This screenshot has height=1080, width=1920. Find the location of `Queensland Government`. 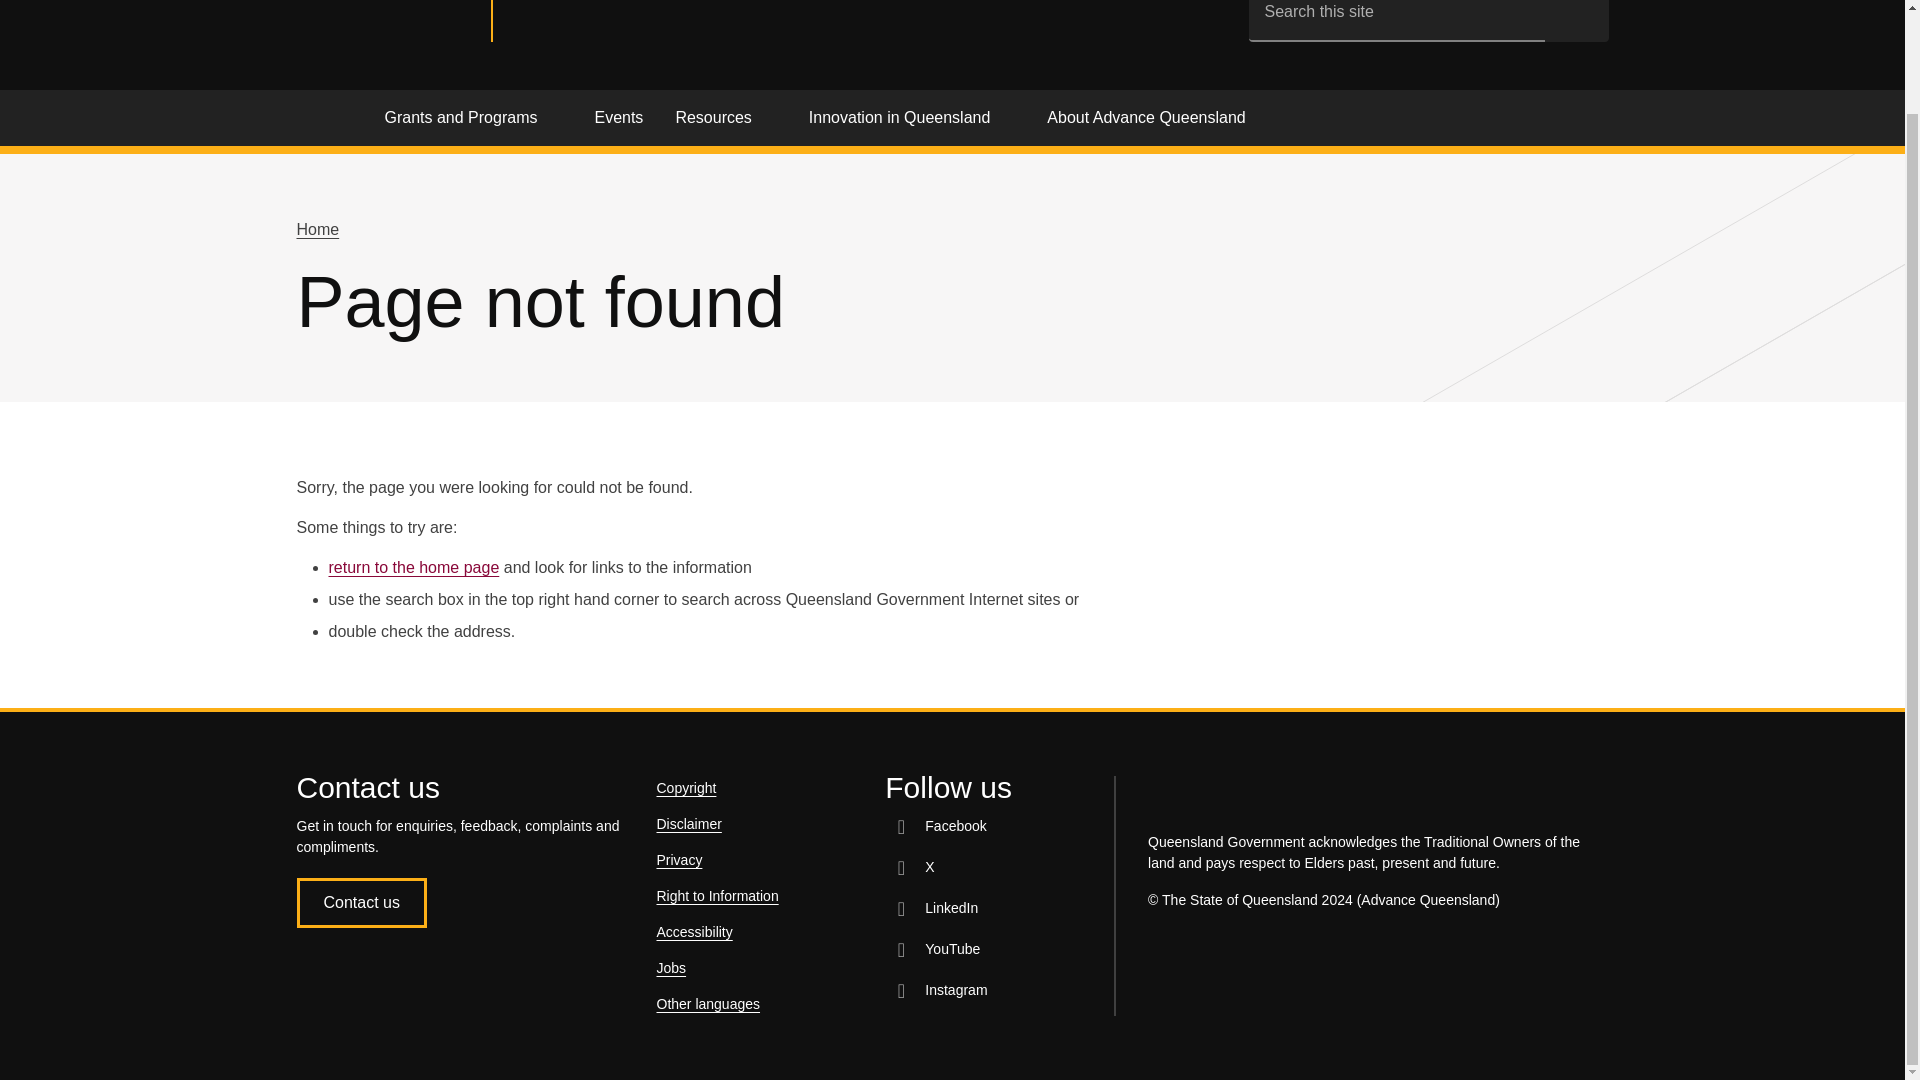

Queensland Government is located at coordinates (393, 21).